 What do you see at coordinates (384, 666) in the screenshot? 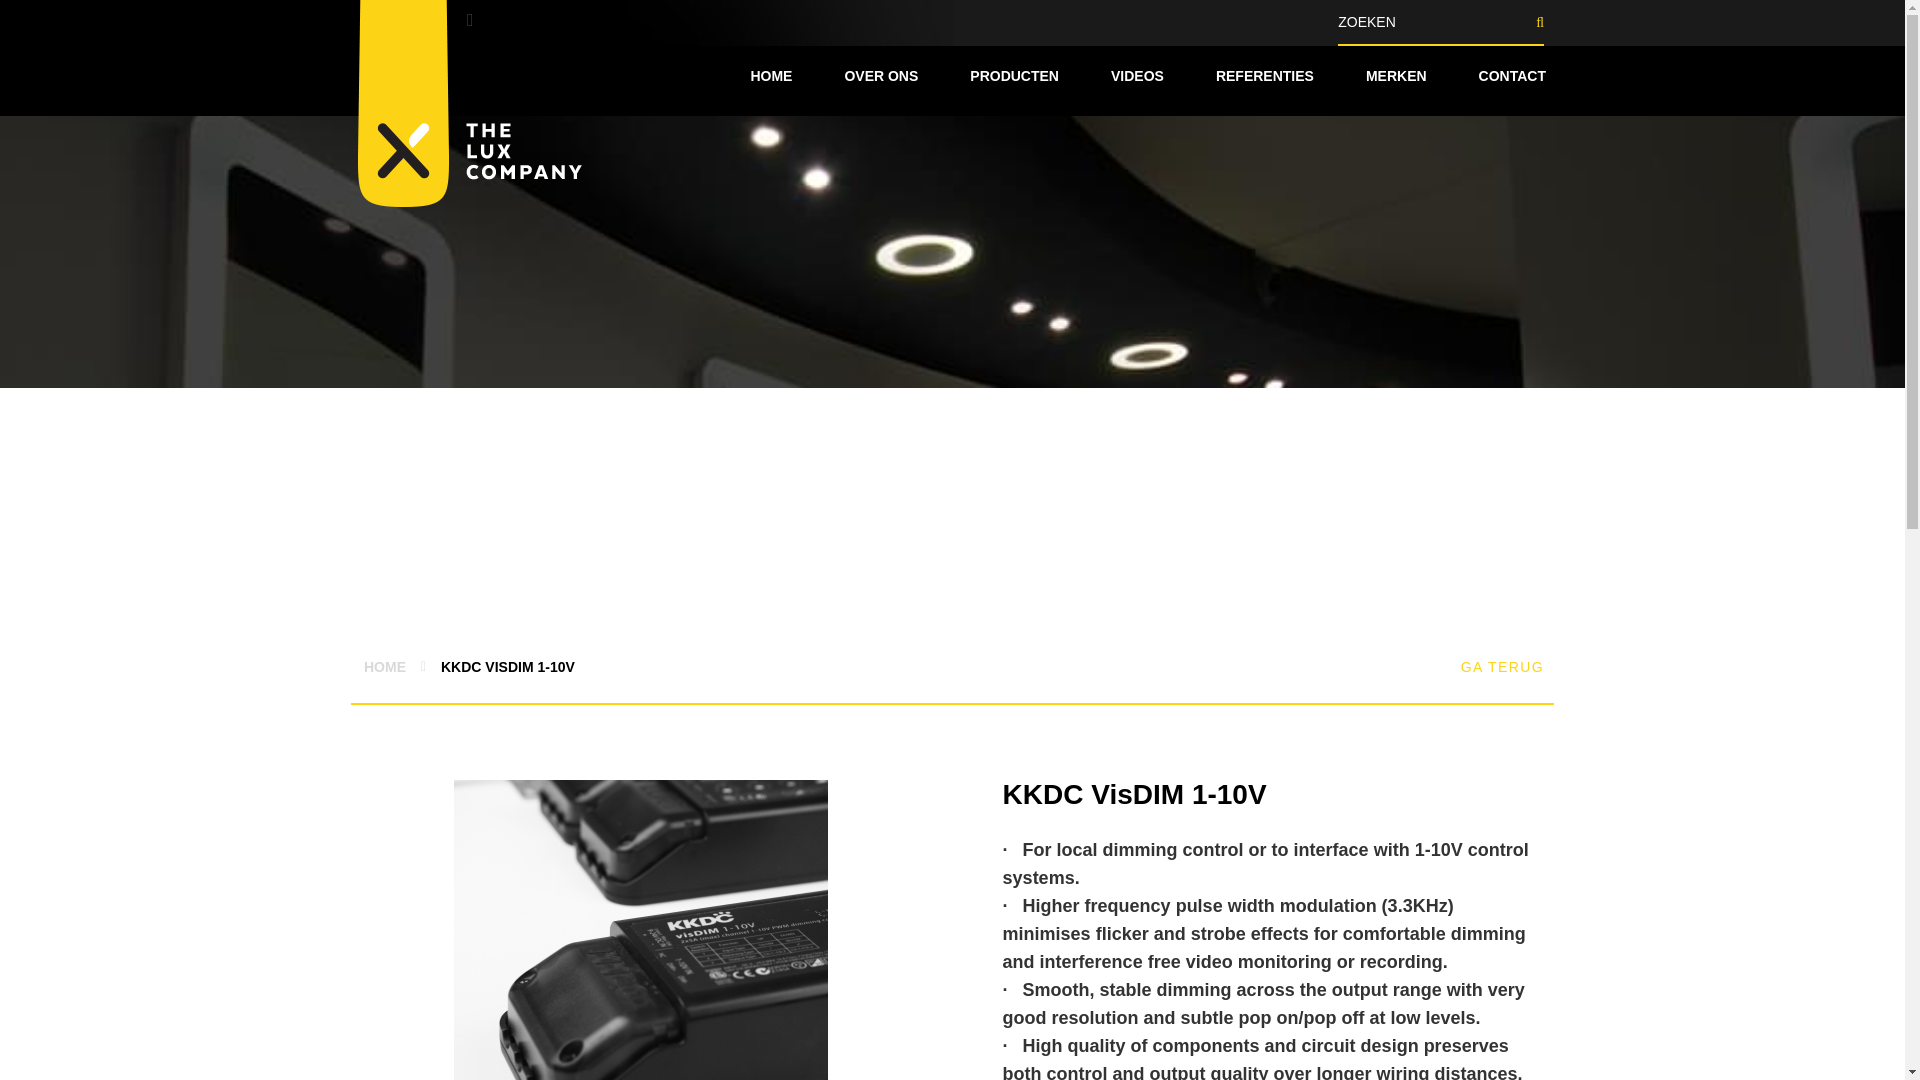
I see `HOME` at bounding box center [384, 666].